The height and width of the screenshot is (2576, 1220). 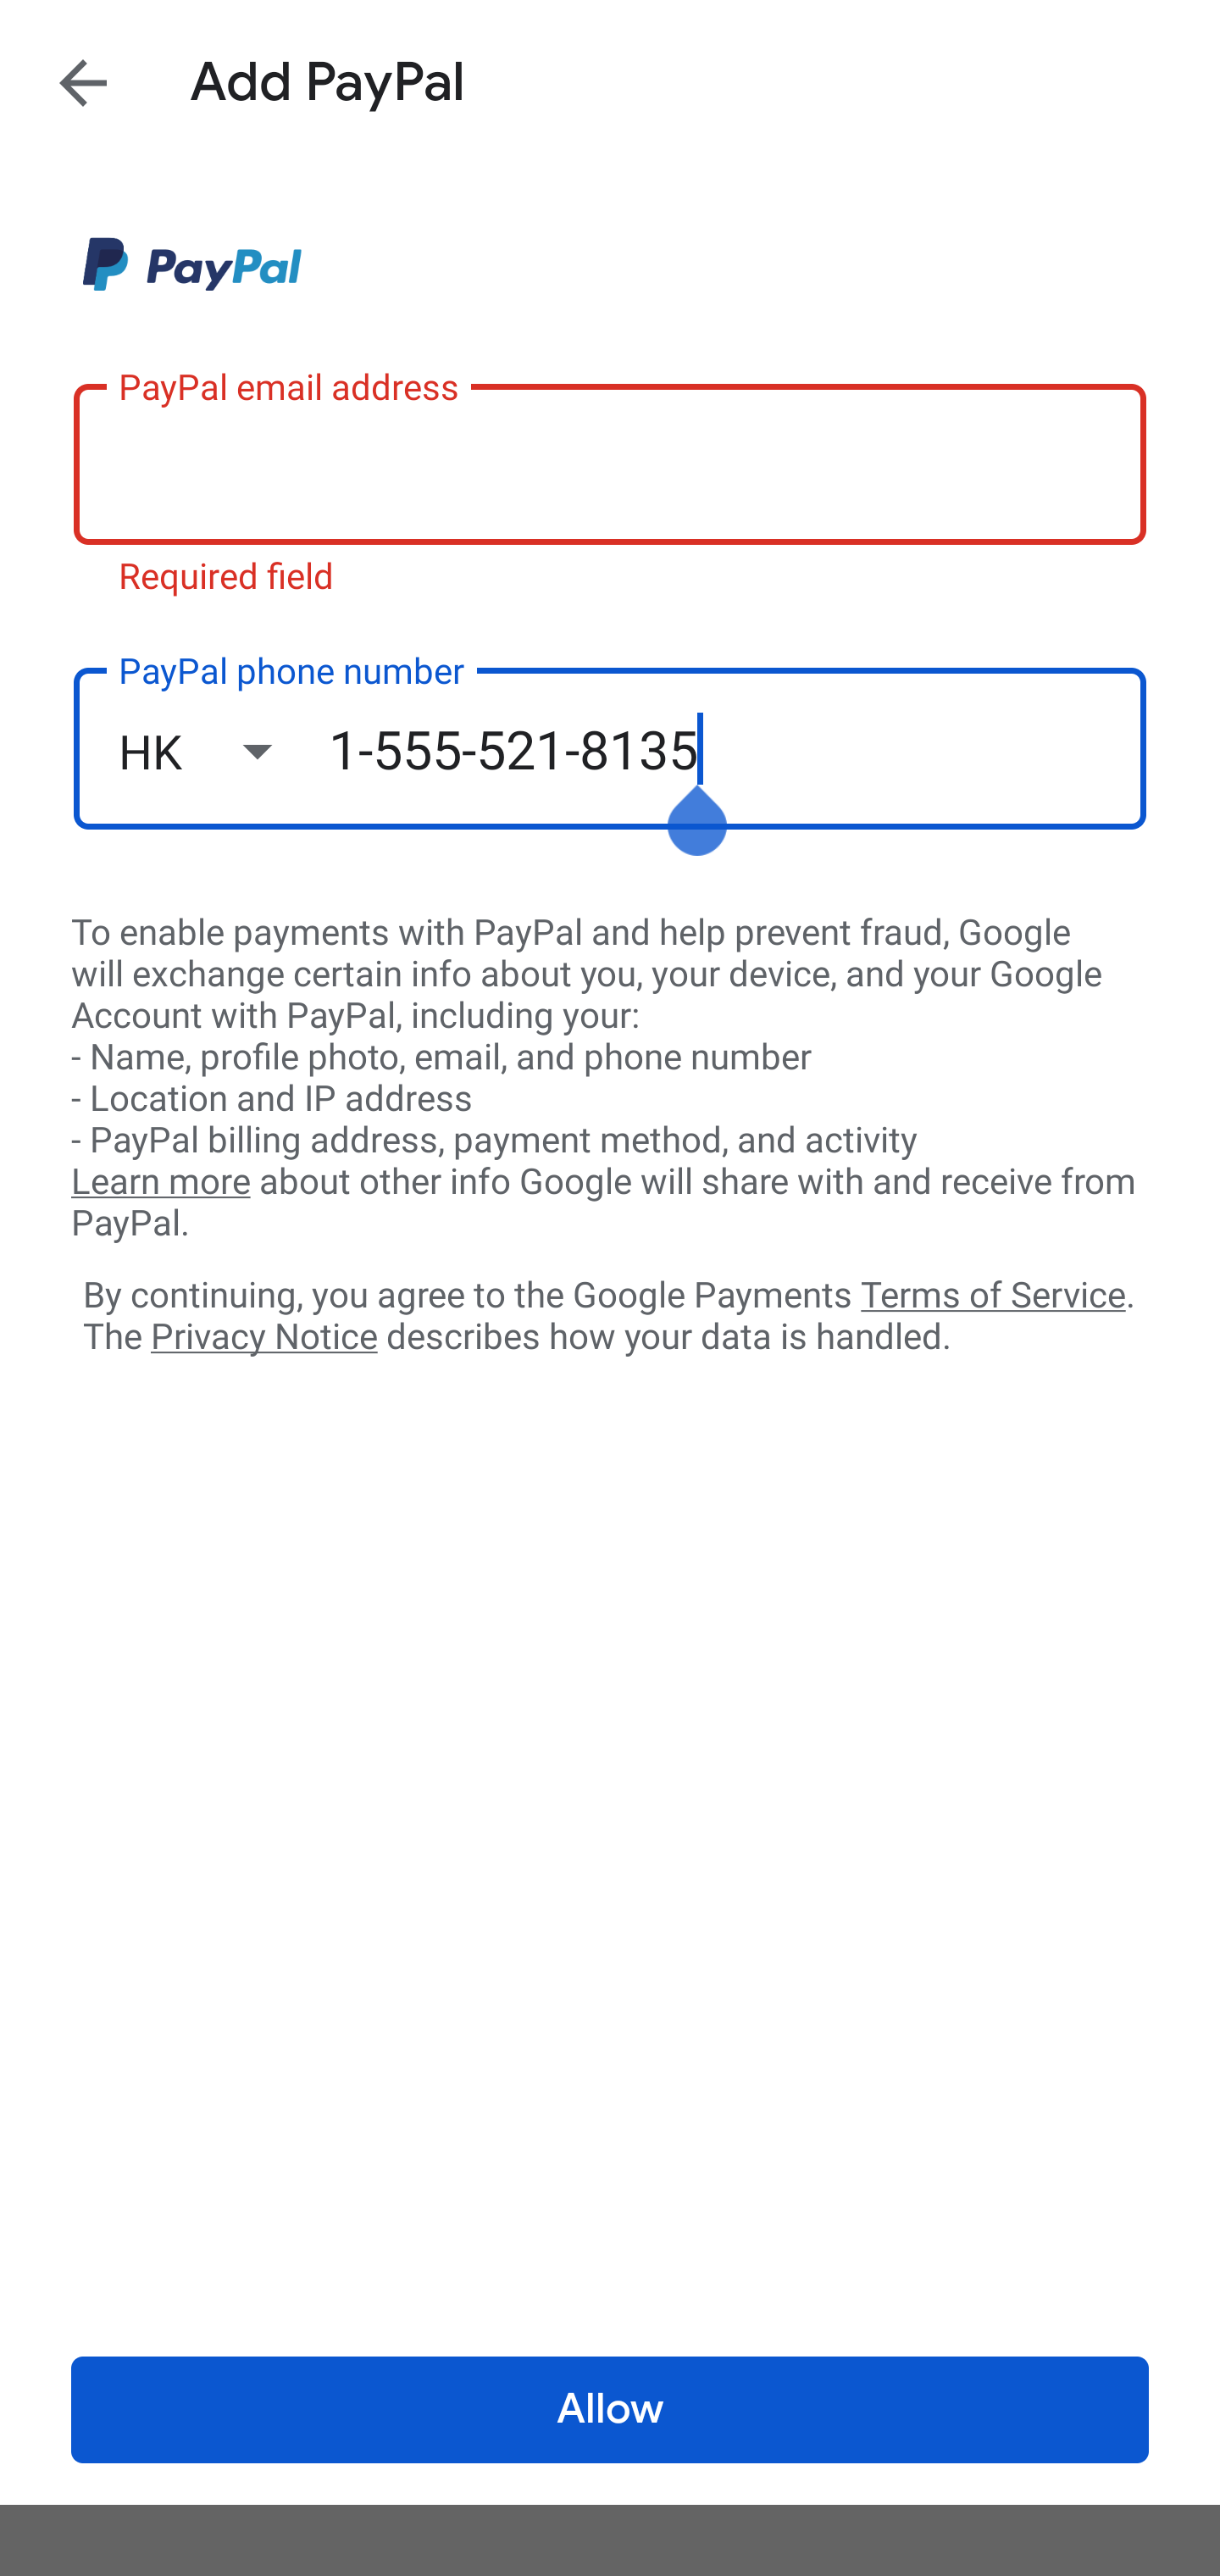 What do you see at coordinates (223, 751) in the screenshot?
I see `HK` at bounding box center [223, 751].